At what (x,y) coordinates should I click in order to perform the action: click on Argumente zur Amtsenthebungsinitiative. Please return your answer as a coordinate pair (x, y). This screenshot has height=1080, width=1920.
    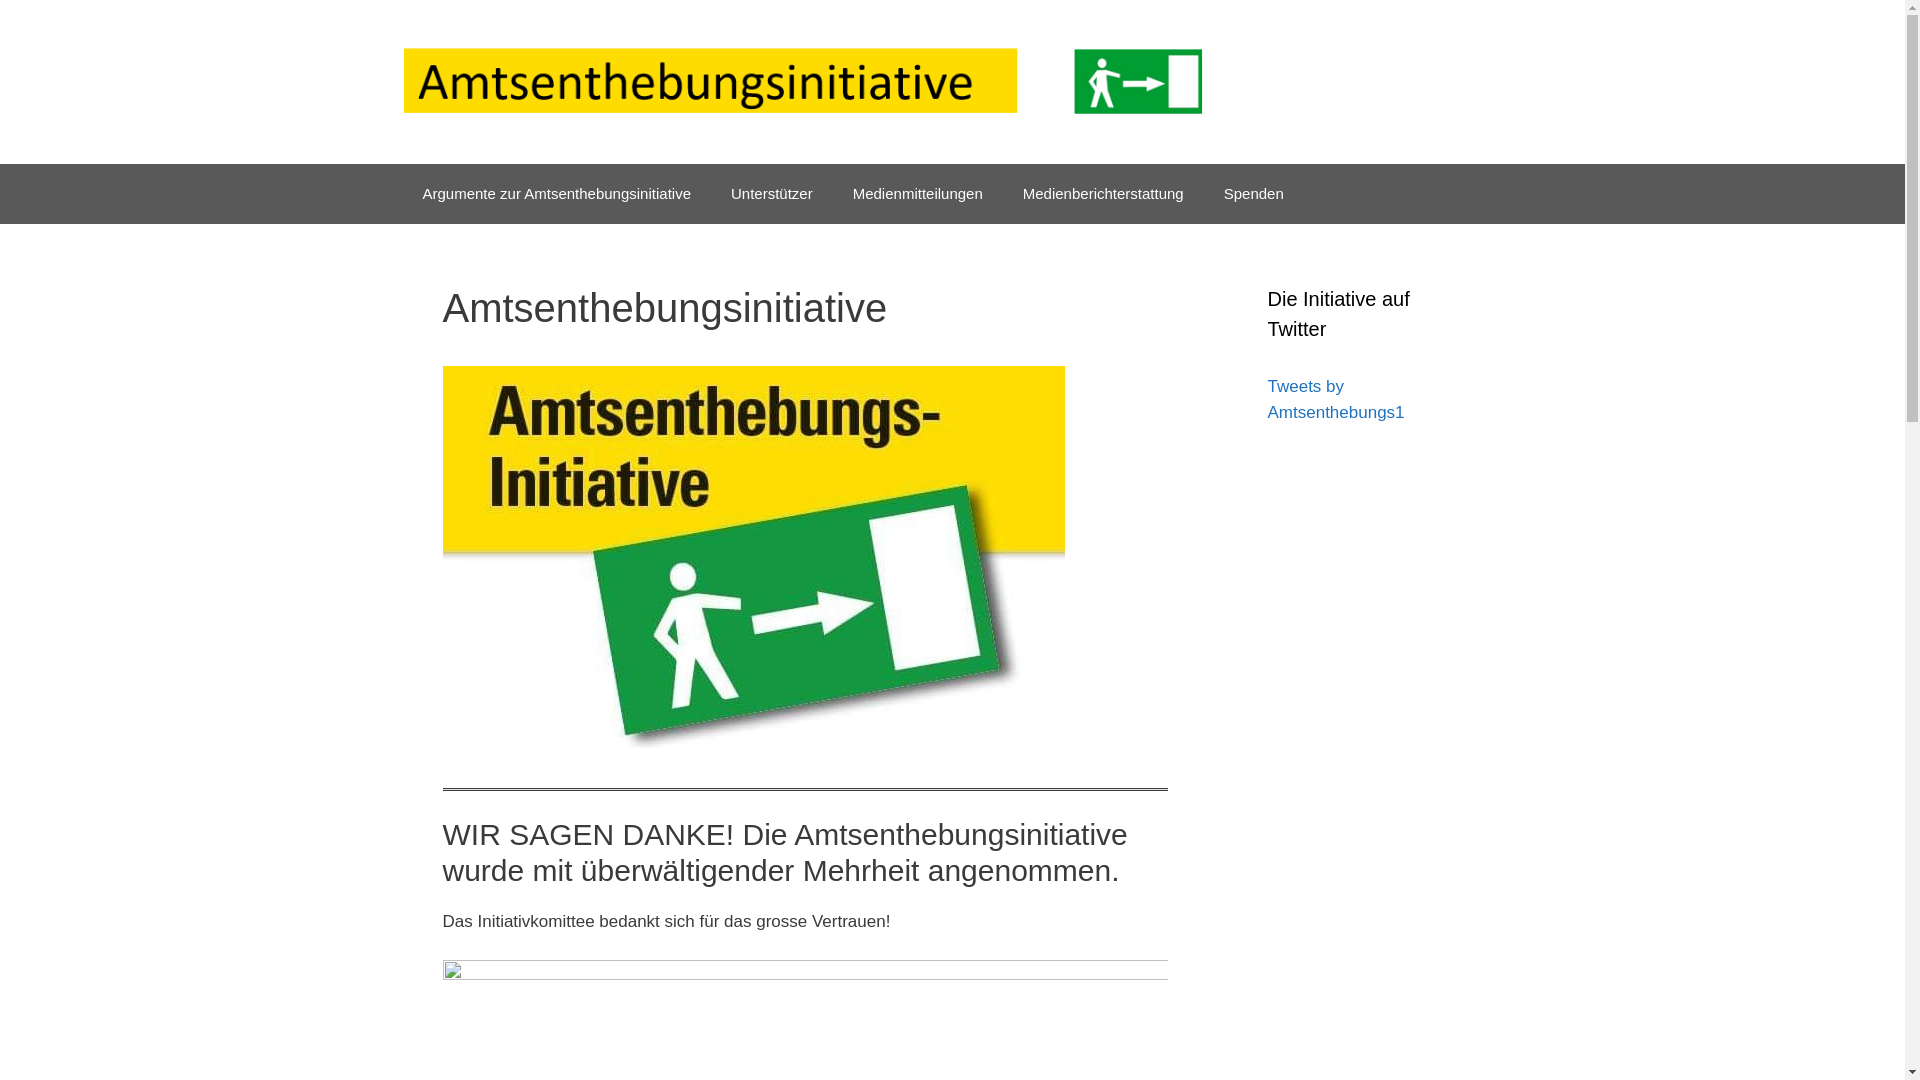
    Looking at the image, I should click on (556, 194).